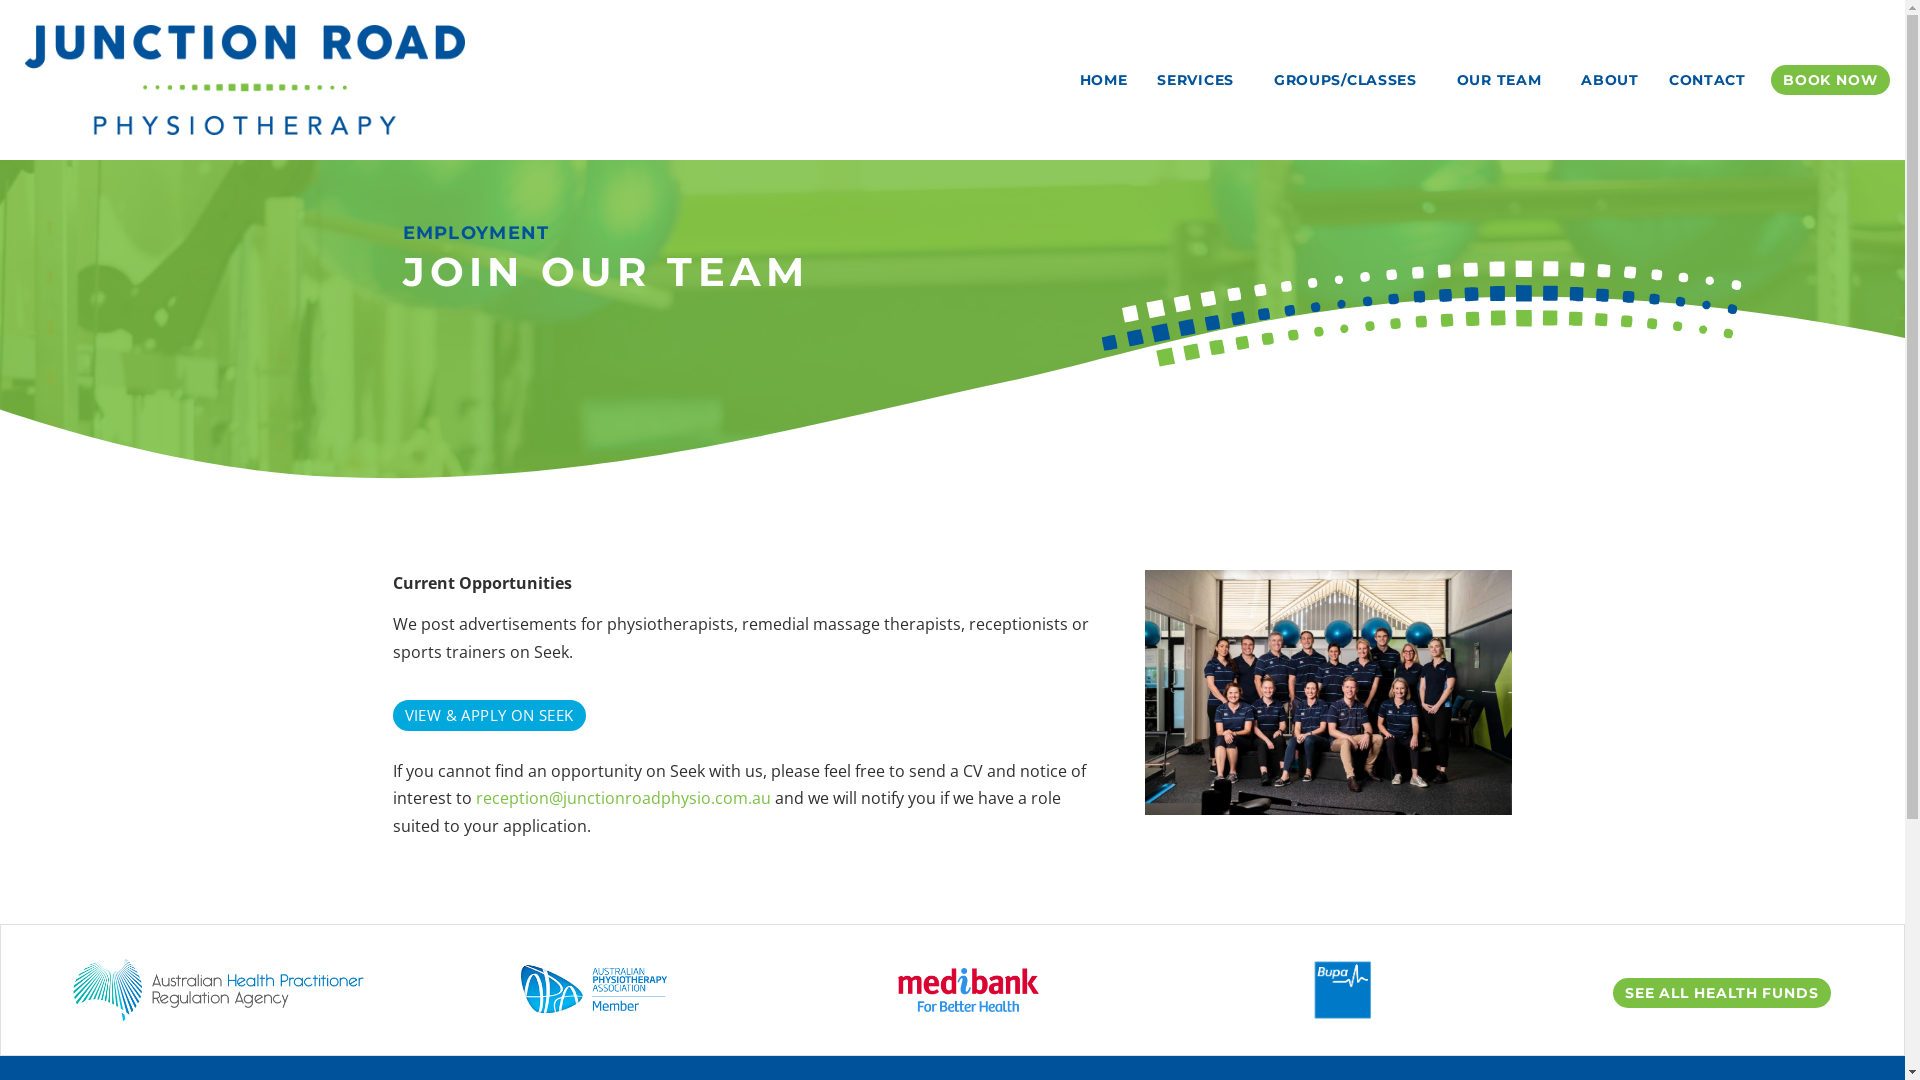 The height and width of the screenshot is (1080, 1920). I want to click on HOME, so click(1104, 80).